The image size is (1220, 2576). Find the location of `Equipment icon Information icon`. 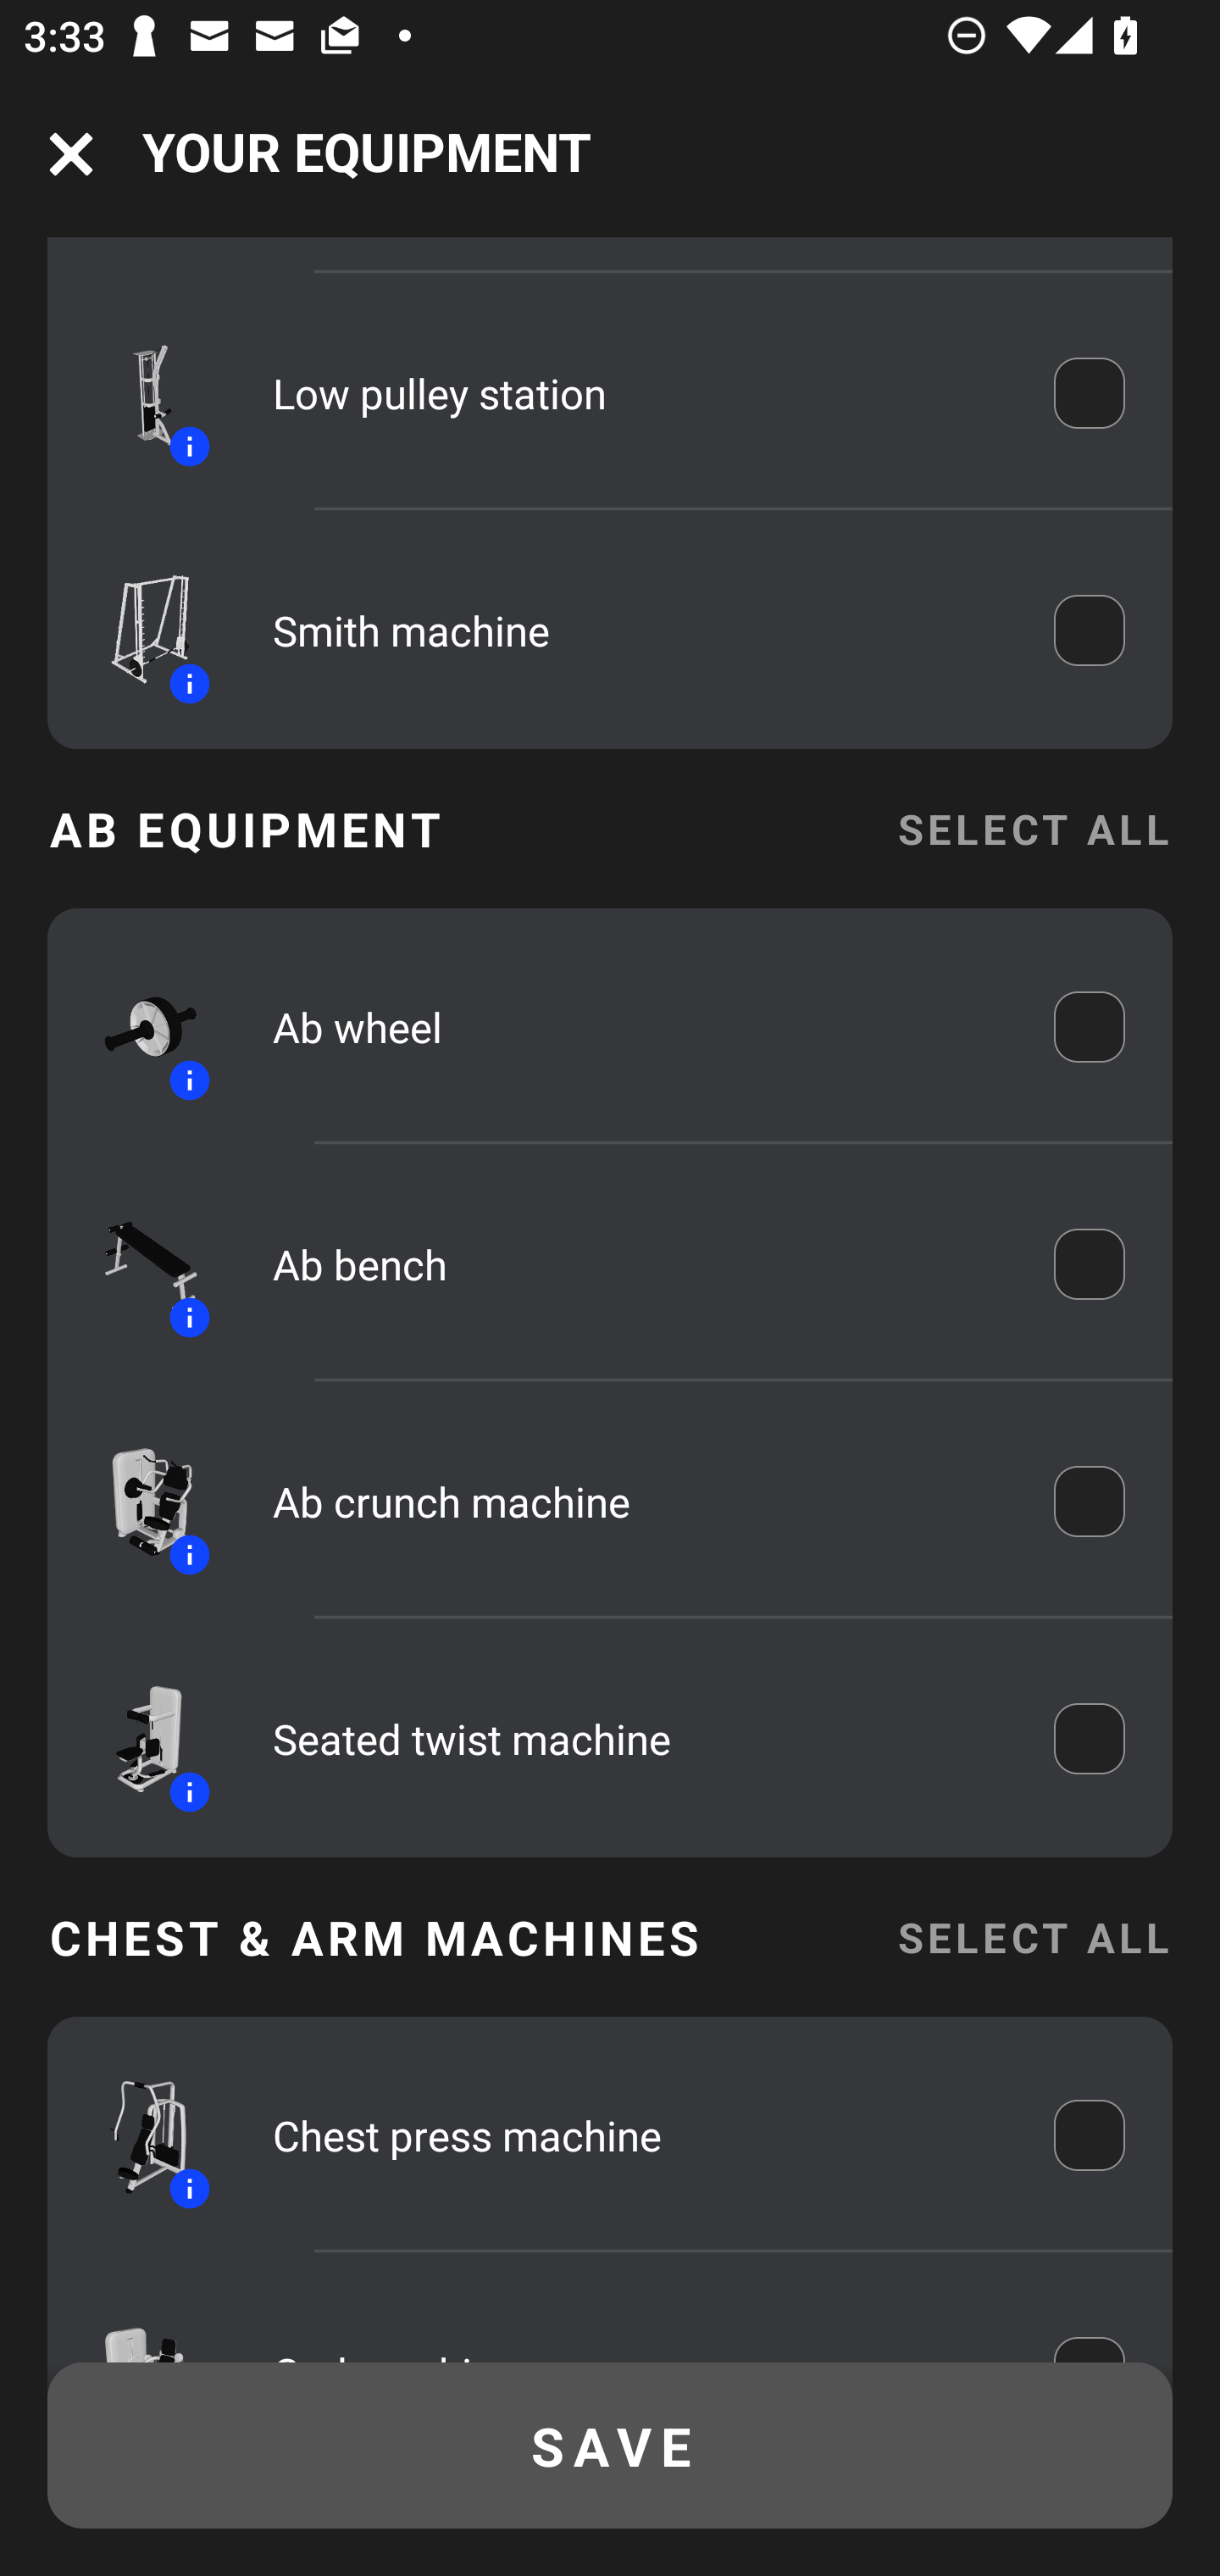

Equipment icon Information icon is located at coordinates (136, 1263).